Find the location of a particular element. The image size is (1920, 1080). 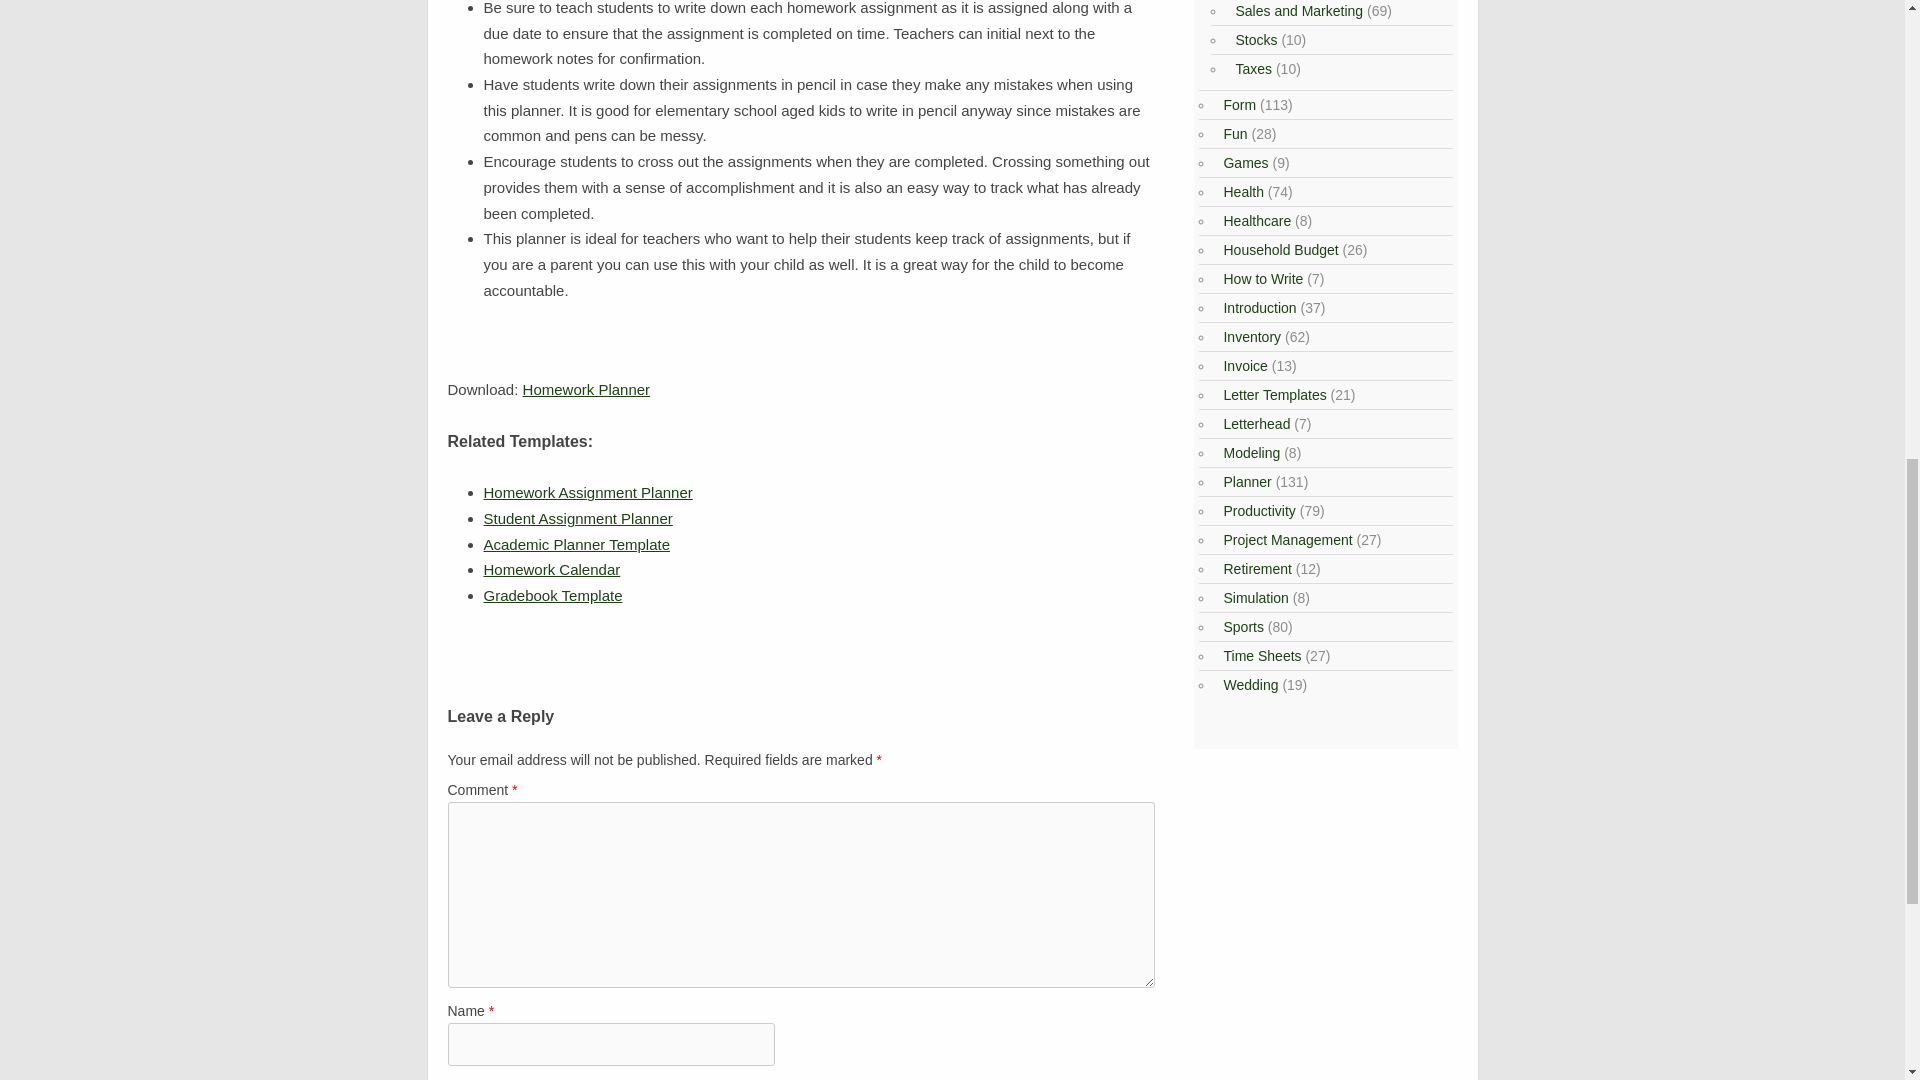

Homework Calendar is located at coordinates (552, 568).